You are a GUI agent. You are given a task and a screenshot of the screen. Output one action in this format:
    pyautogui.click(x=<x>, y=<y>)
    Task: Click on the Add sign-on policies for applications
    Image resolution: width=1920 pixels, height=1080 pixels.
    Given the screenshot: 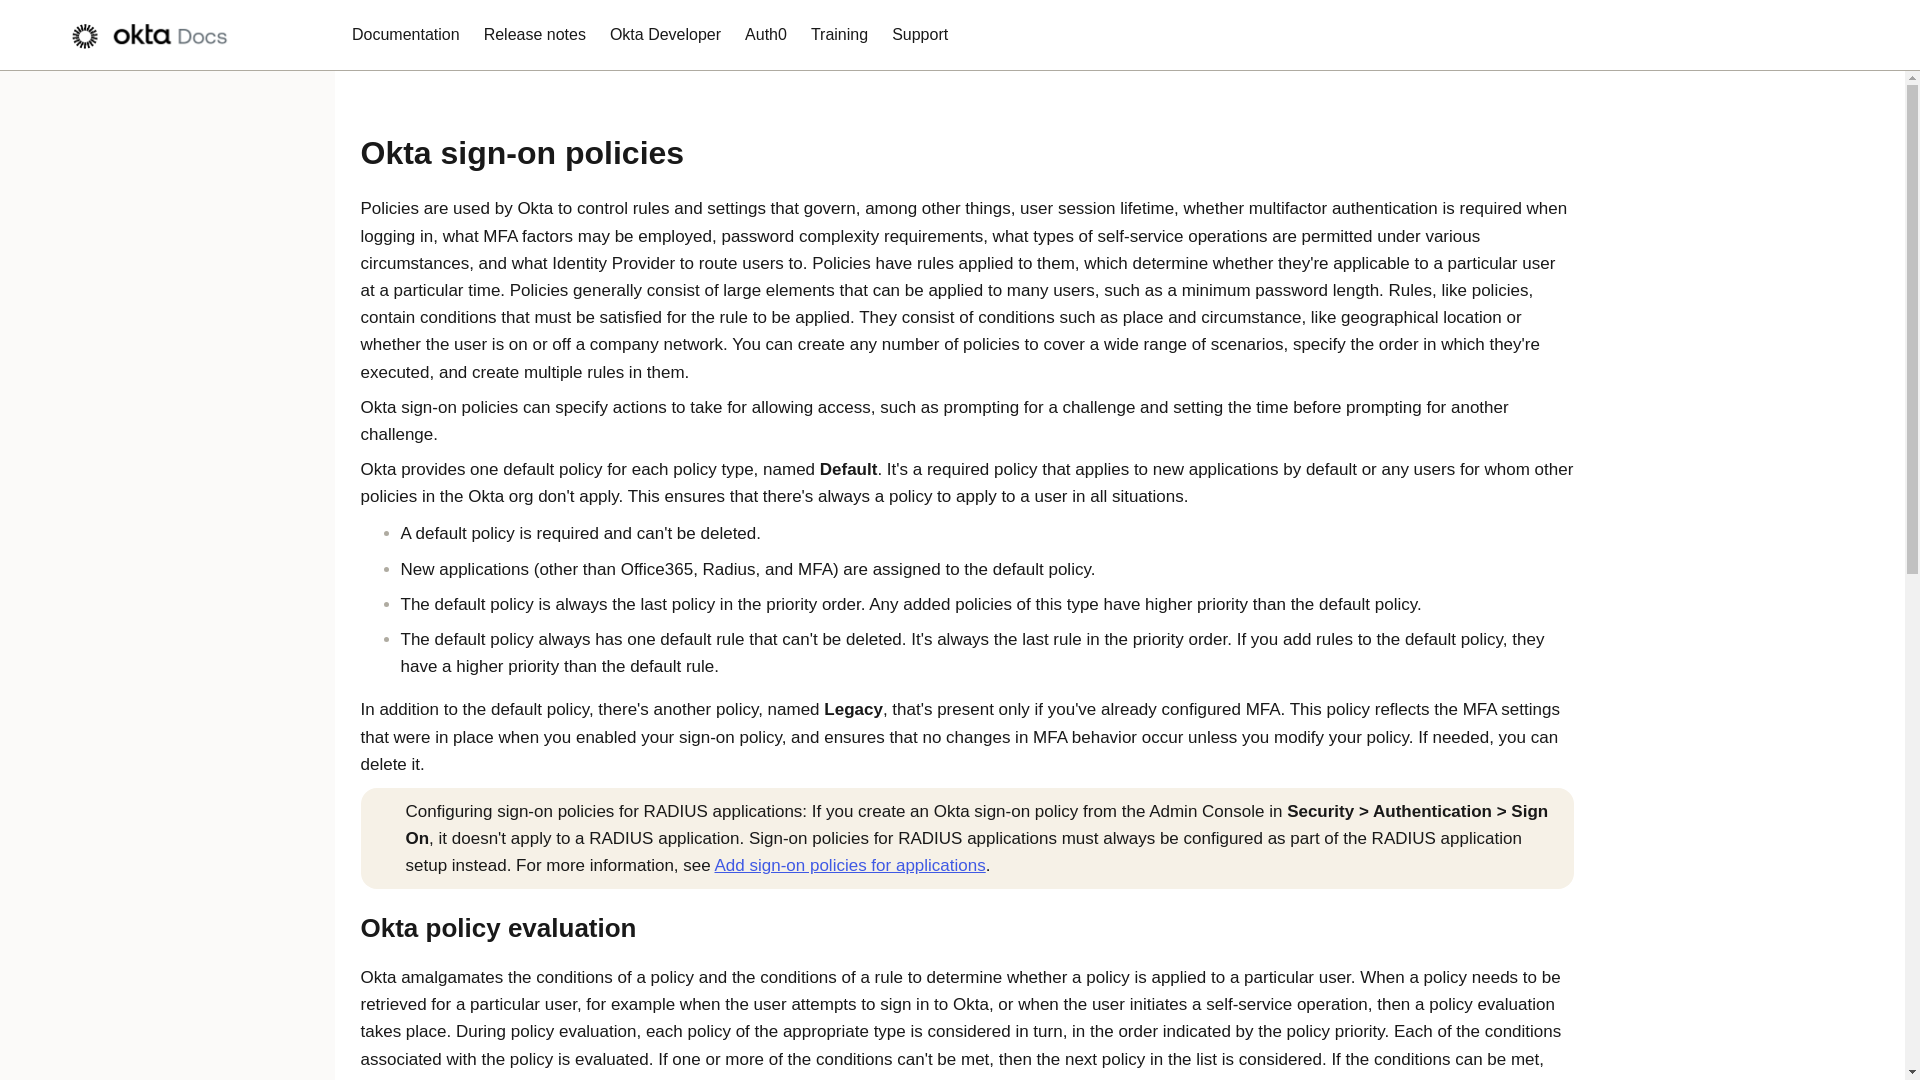 What is the action you would take?
    pyautogui.click(x=849, y=865)
    